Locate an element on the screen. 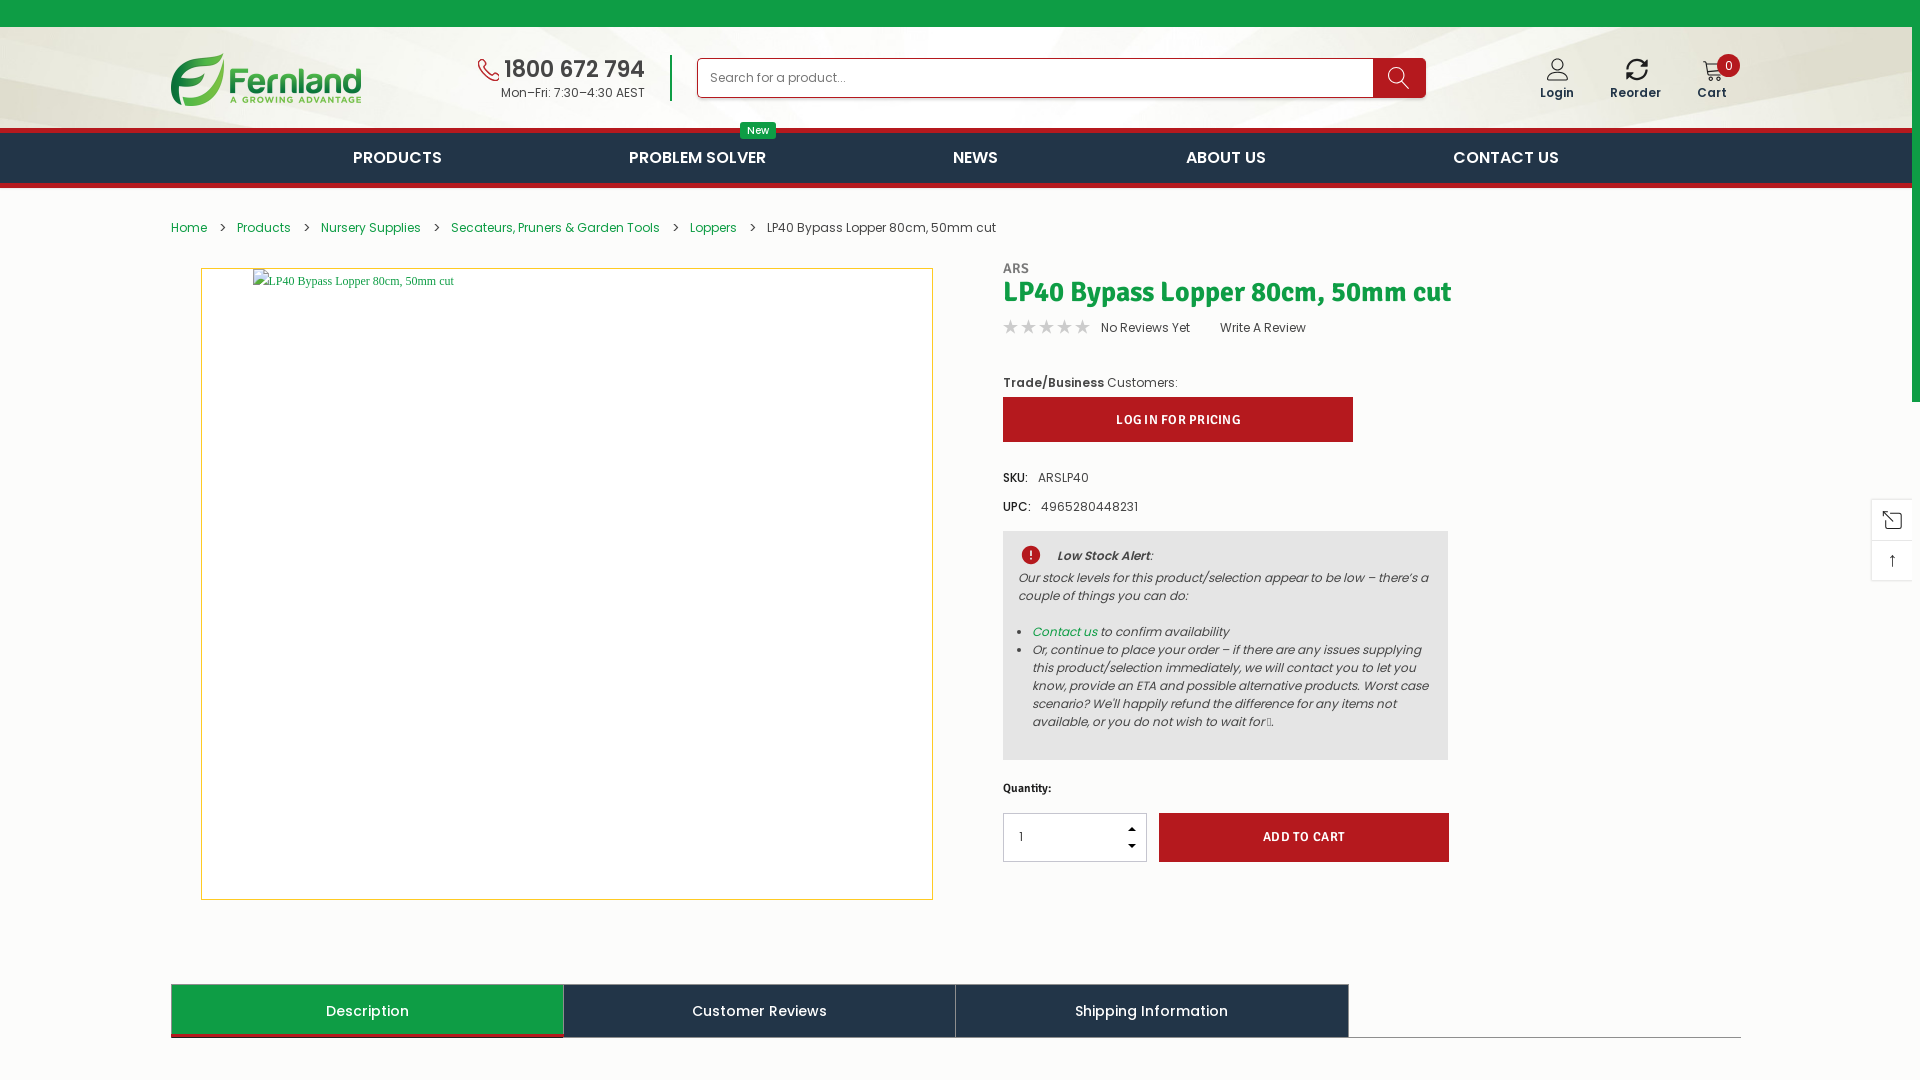  INCREASE QUANTITY: is located at coordinates (1132, 824).